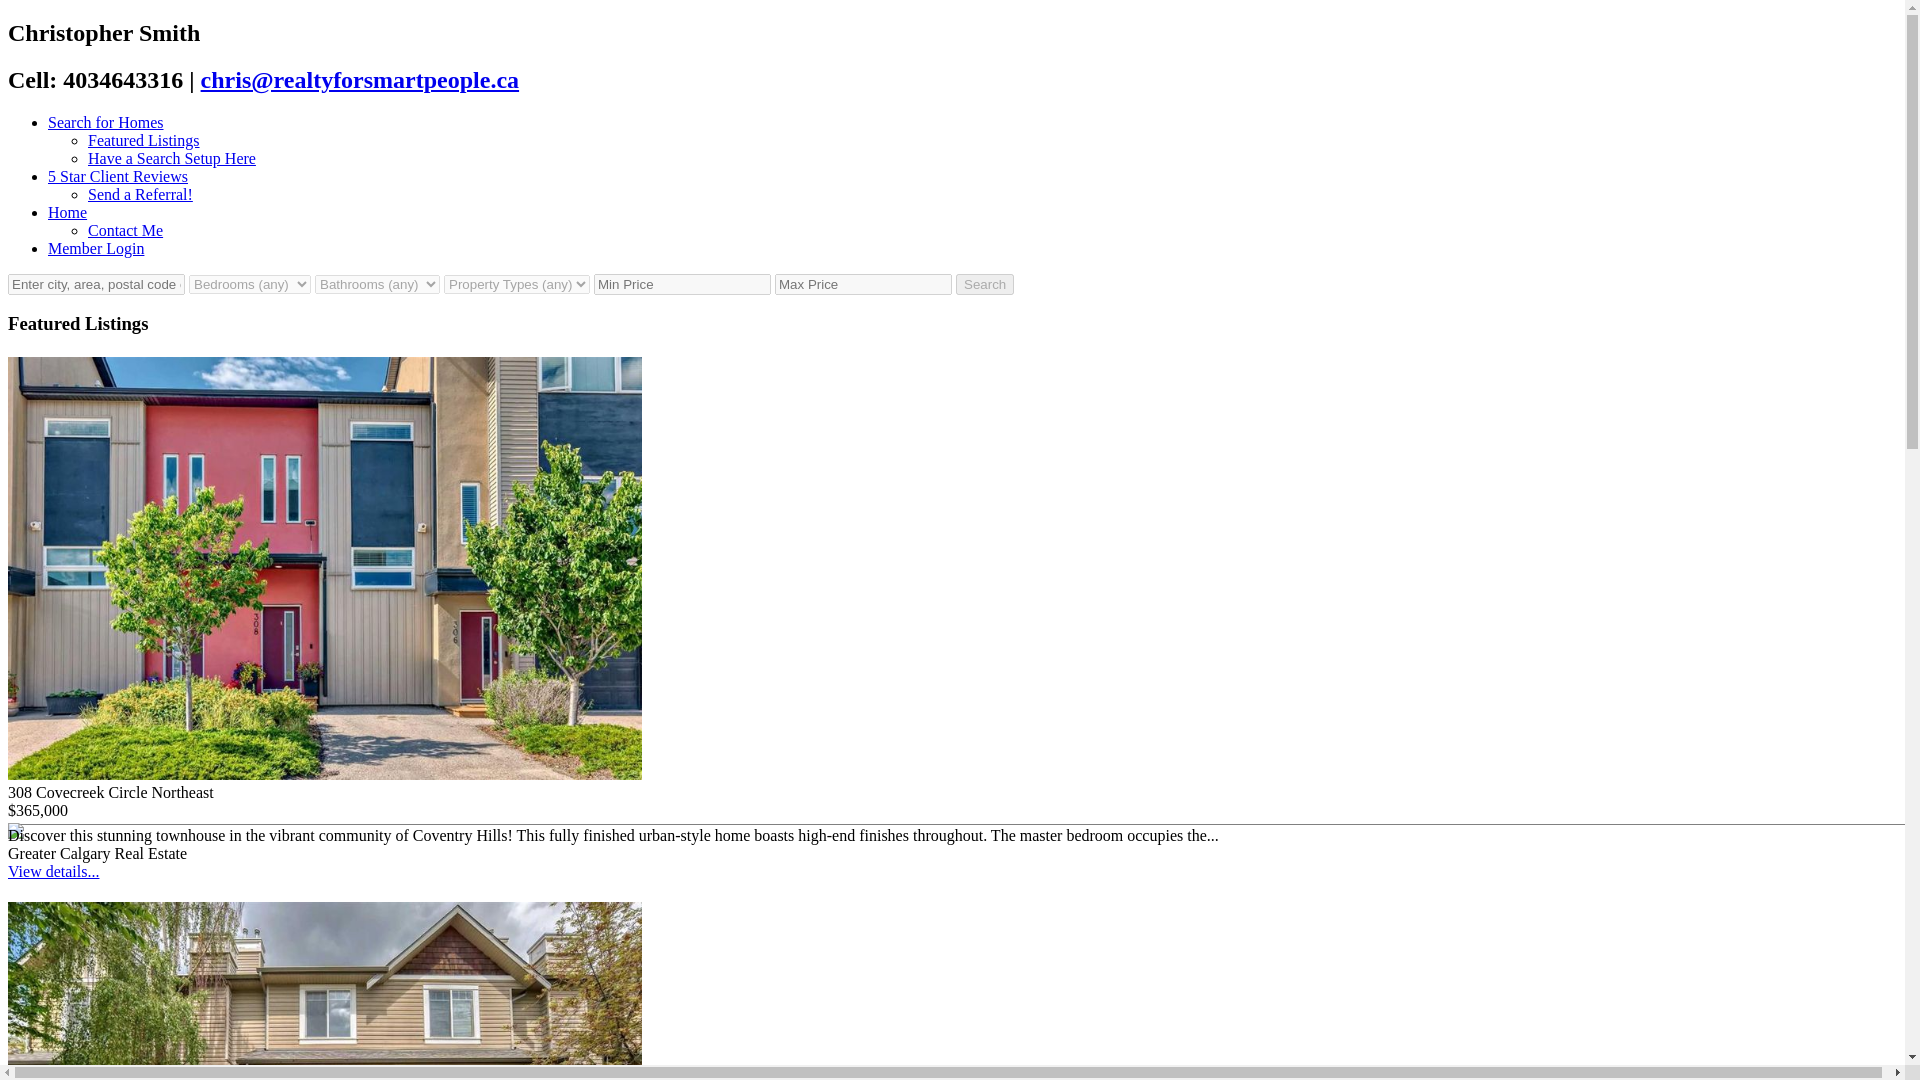 This screenshot has height=1080, width=1920. Describe the element at coordinates (67, 212) in the screenshot. I see `Home` at that location.